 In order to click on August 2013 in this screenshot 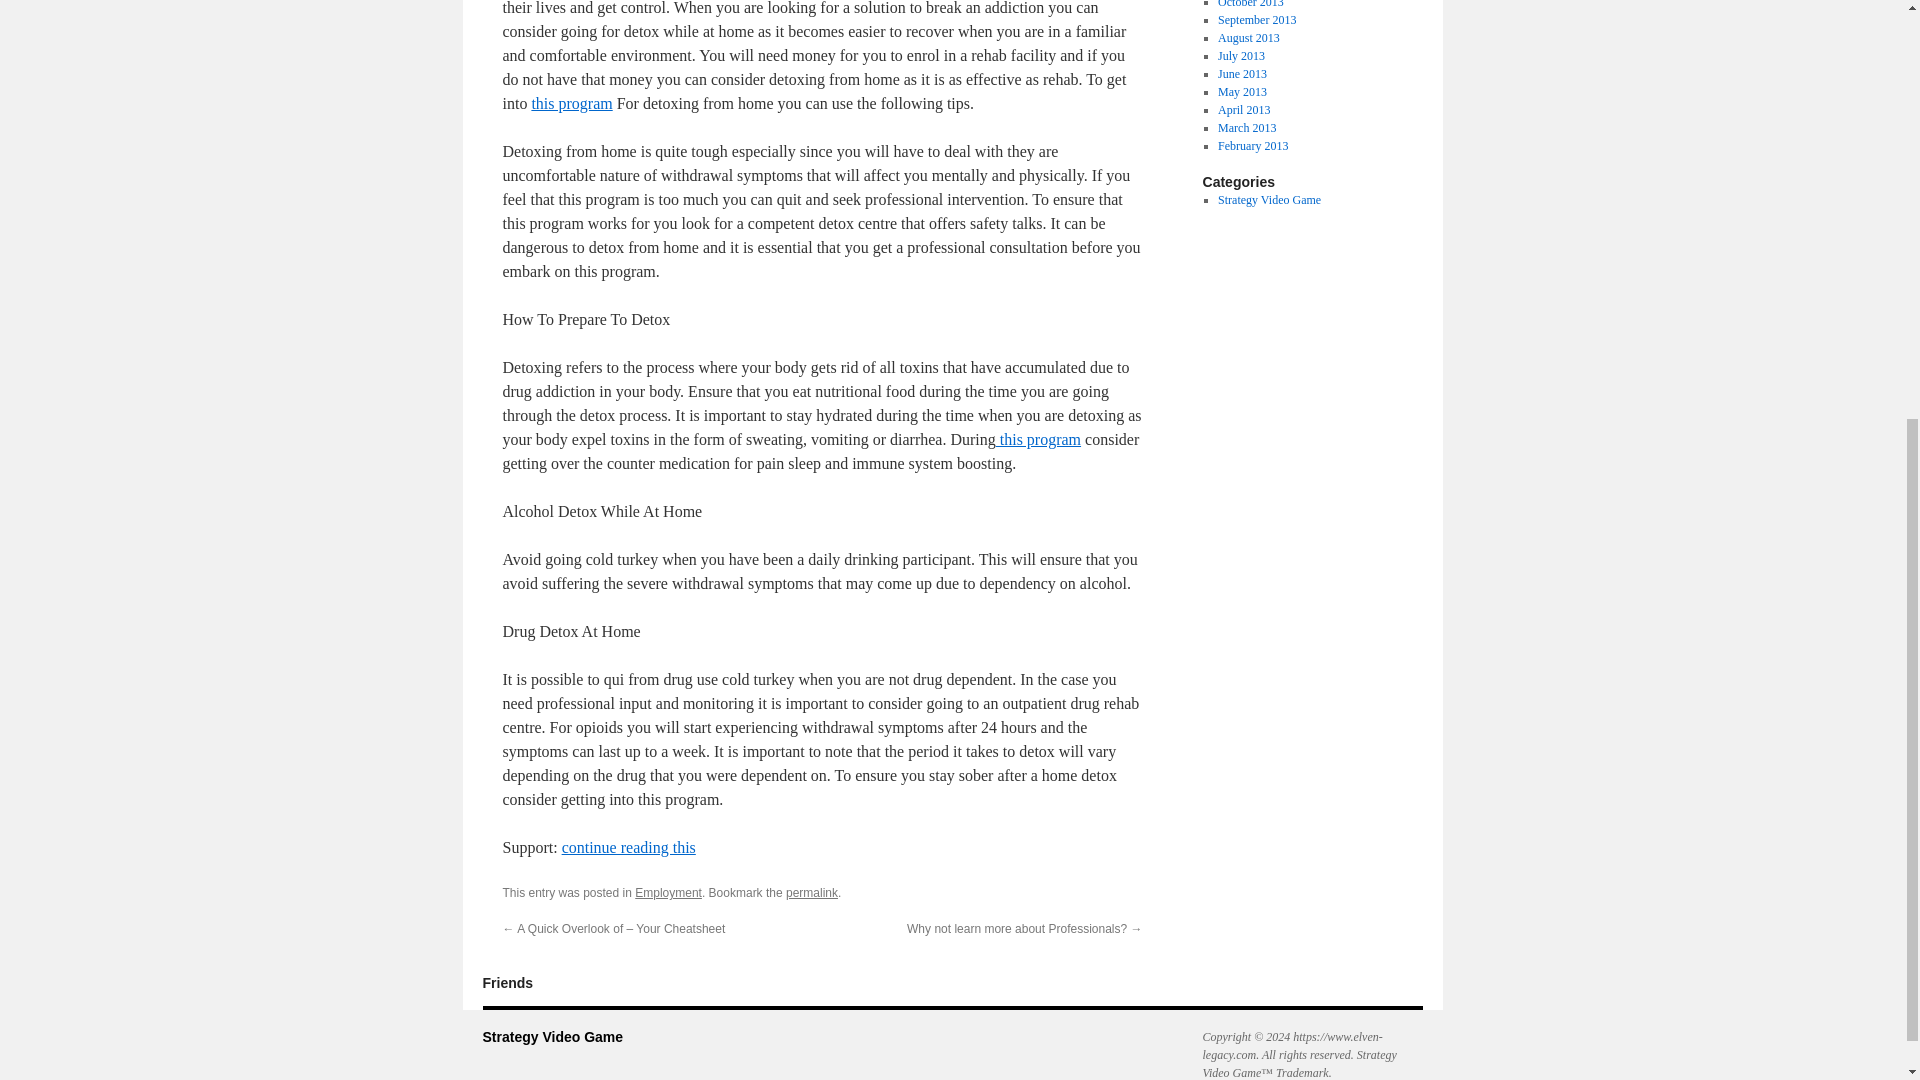, I will do `click(1248, 38)`.